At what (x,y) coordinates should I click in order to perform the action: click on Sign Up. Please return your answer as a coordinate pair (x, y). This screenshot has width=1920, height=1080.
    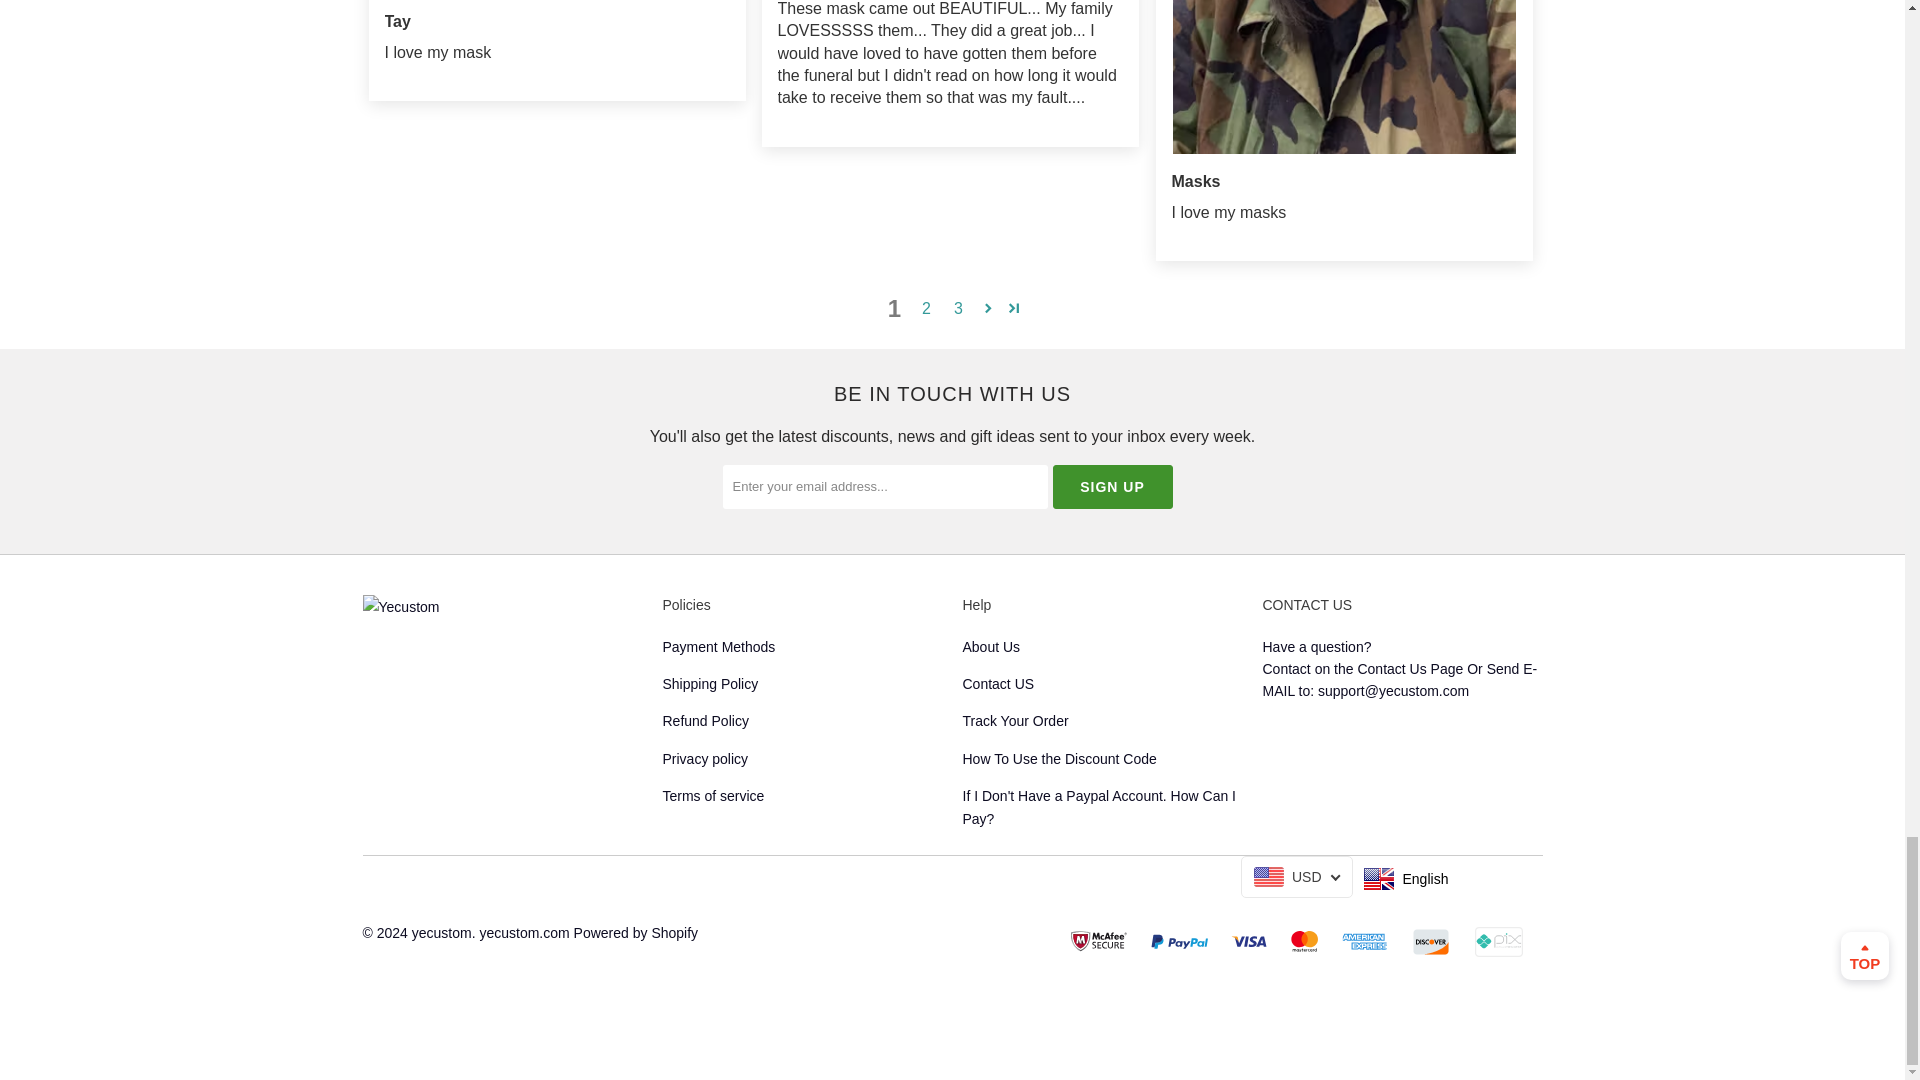
    Looking at the image, I should click on (1112, 486).